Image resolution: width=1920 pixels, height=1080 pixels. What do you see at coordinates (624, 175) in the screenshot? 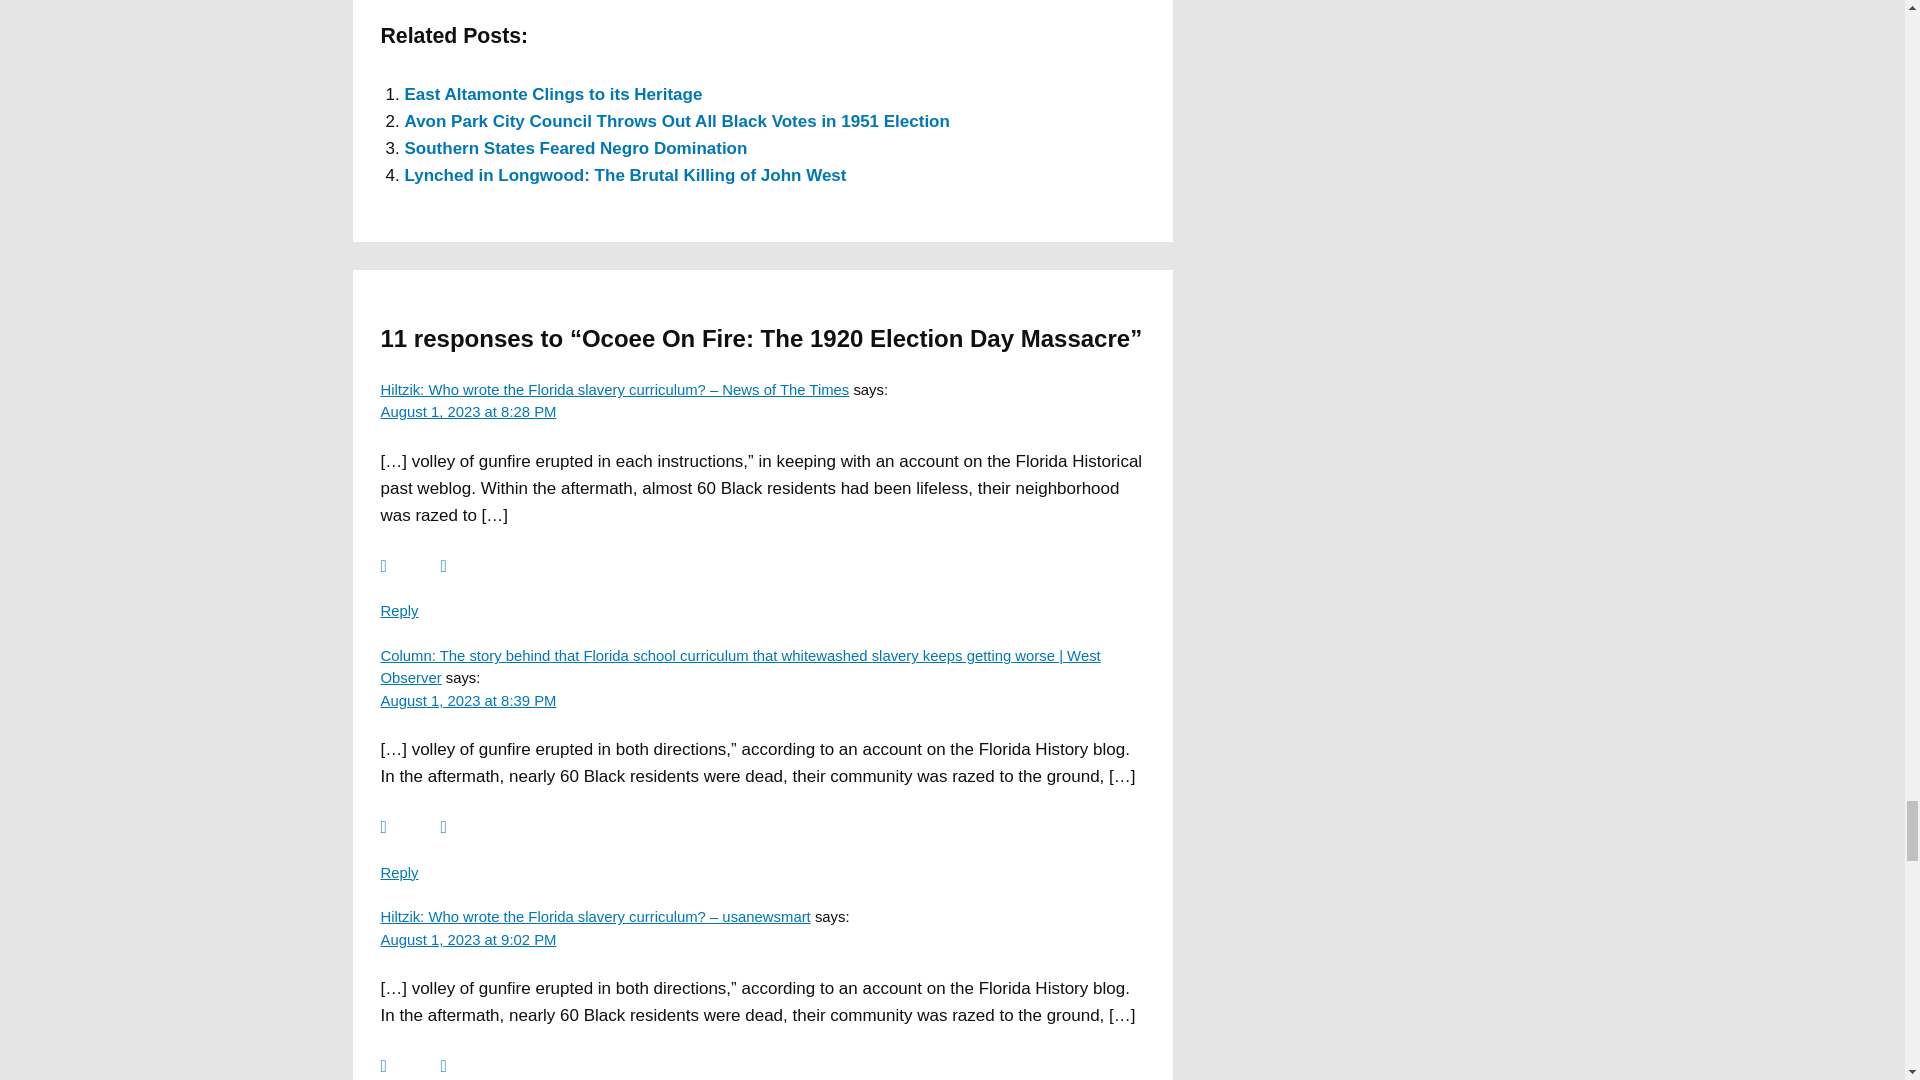
I see `Lynched in Longwood: The Brutal Killing of John West` at bounding box center [624, 175].